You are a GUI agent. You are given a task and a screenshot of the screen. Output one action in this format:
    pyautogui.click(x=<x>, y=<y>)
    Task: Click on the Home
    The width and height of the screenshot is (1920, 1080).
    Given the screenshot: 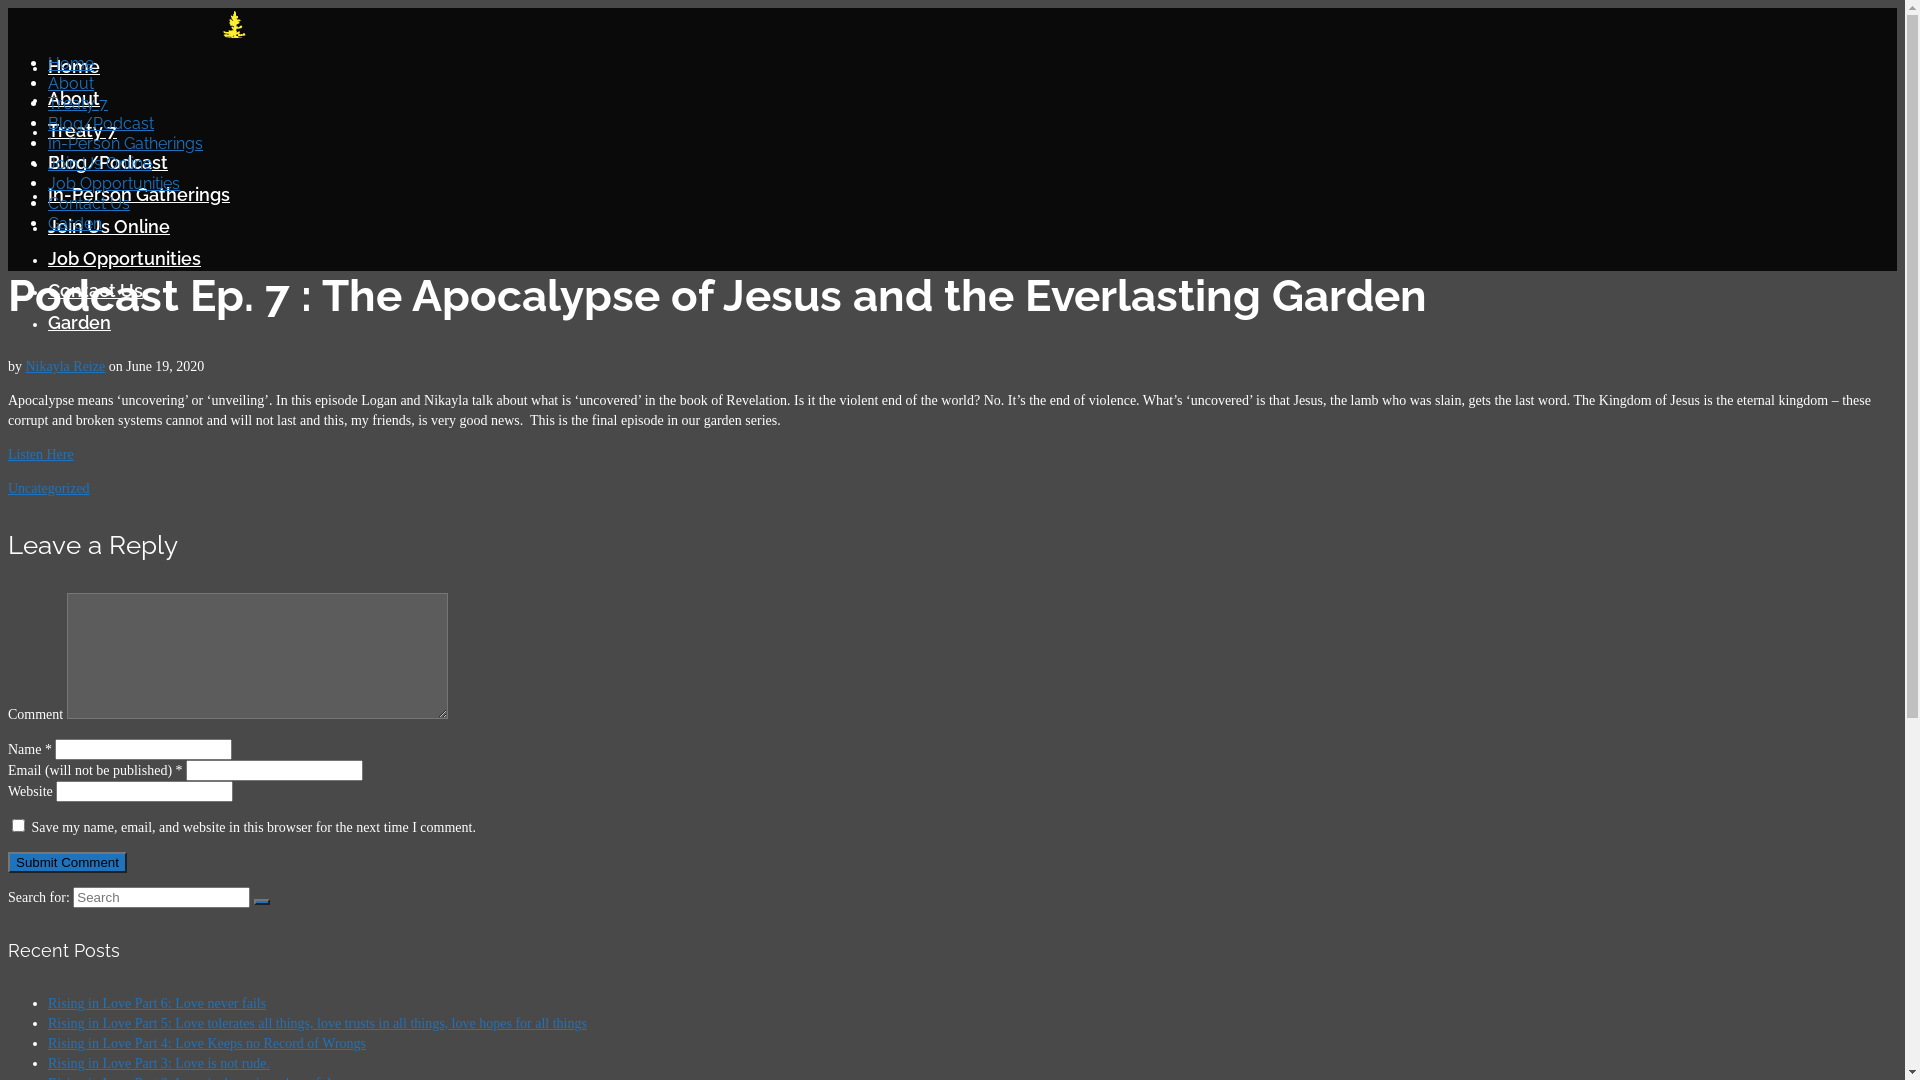 What is the action you would take?
    pyautogui.click(x=74, y=66)
    